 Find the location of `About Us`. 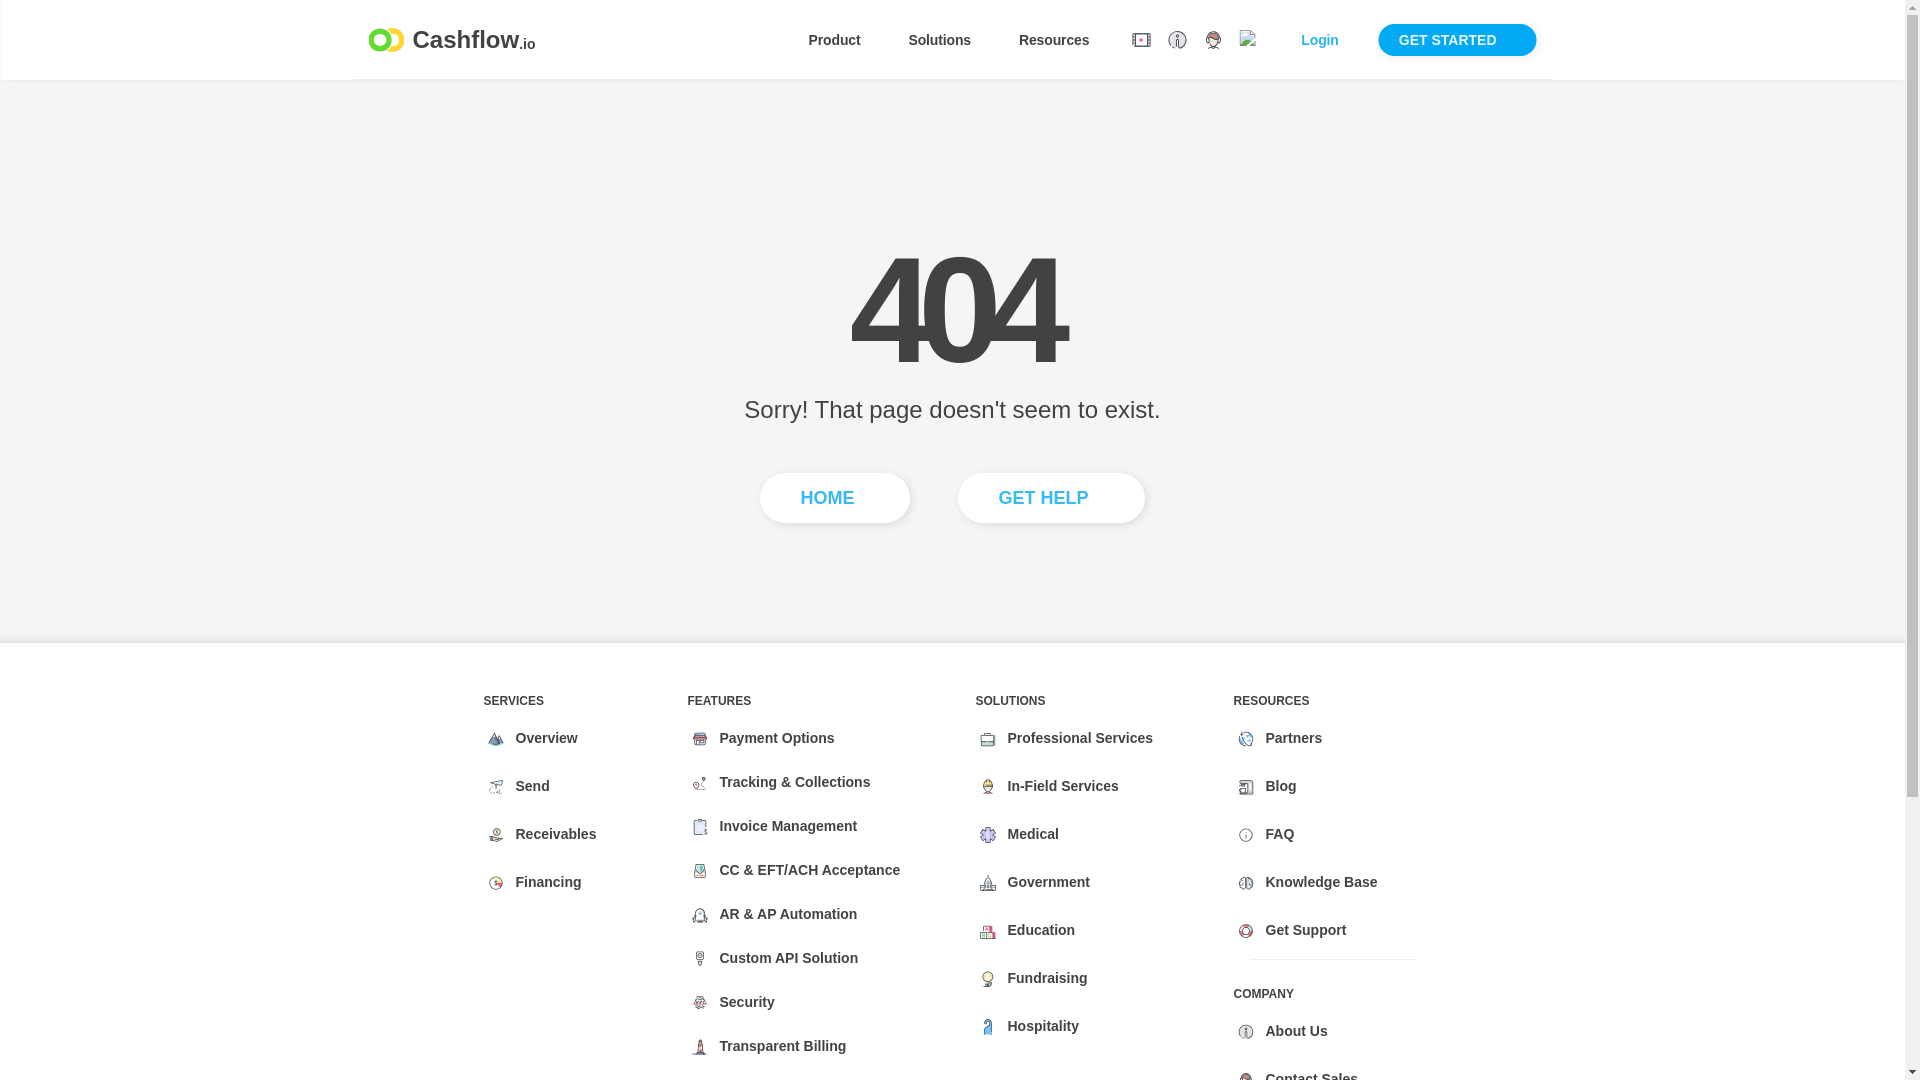

About Us is located at coordinates (1290, 739).